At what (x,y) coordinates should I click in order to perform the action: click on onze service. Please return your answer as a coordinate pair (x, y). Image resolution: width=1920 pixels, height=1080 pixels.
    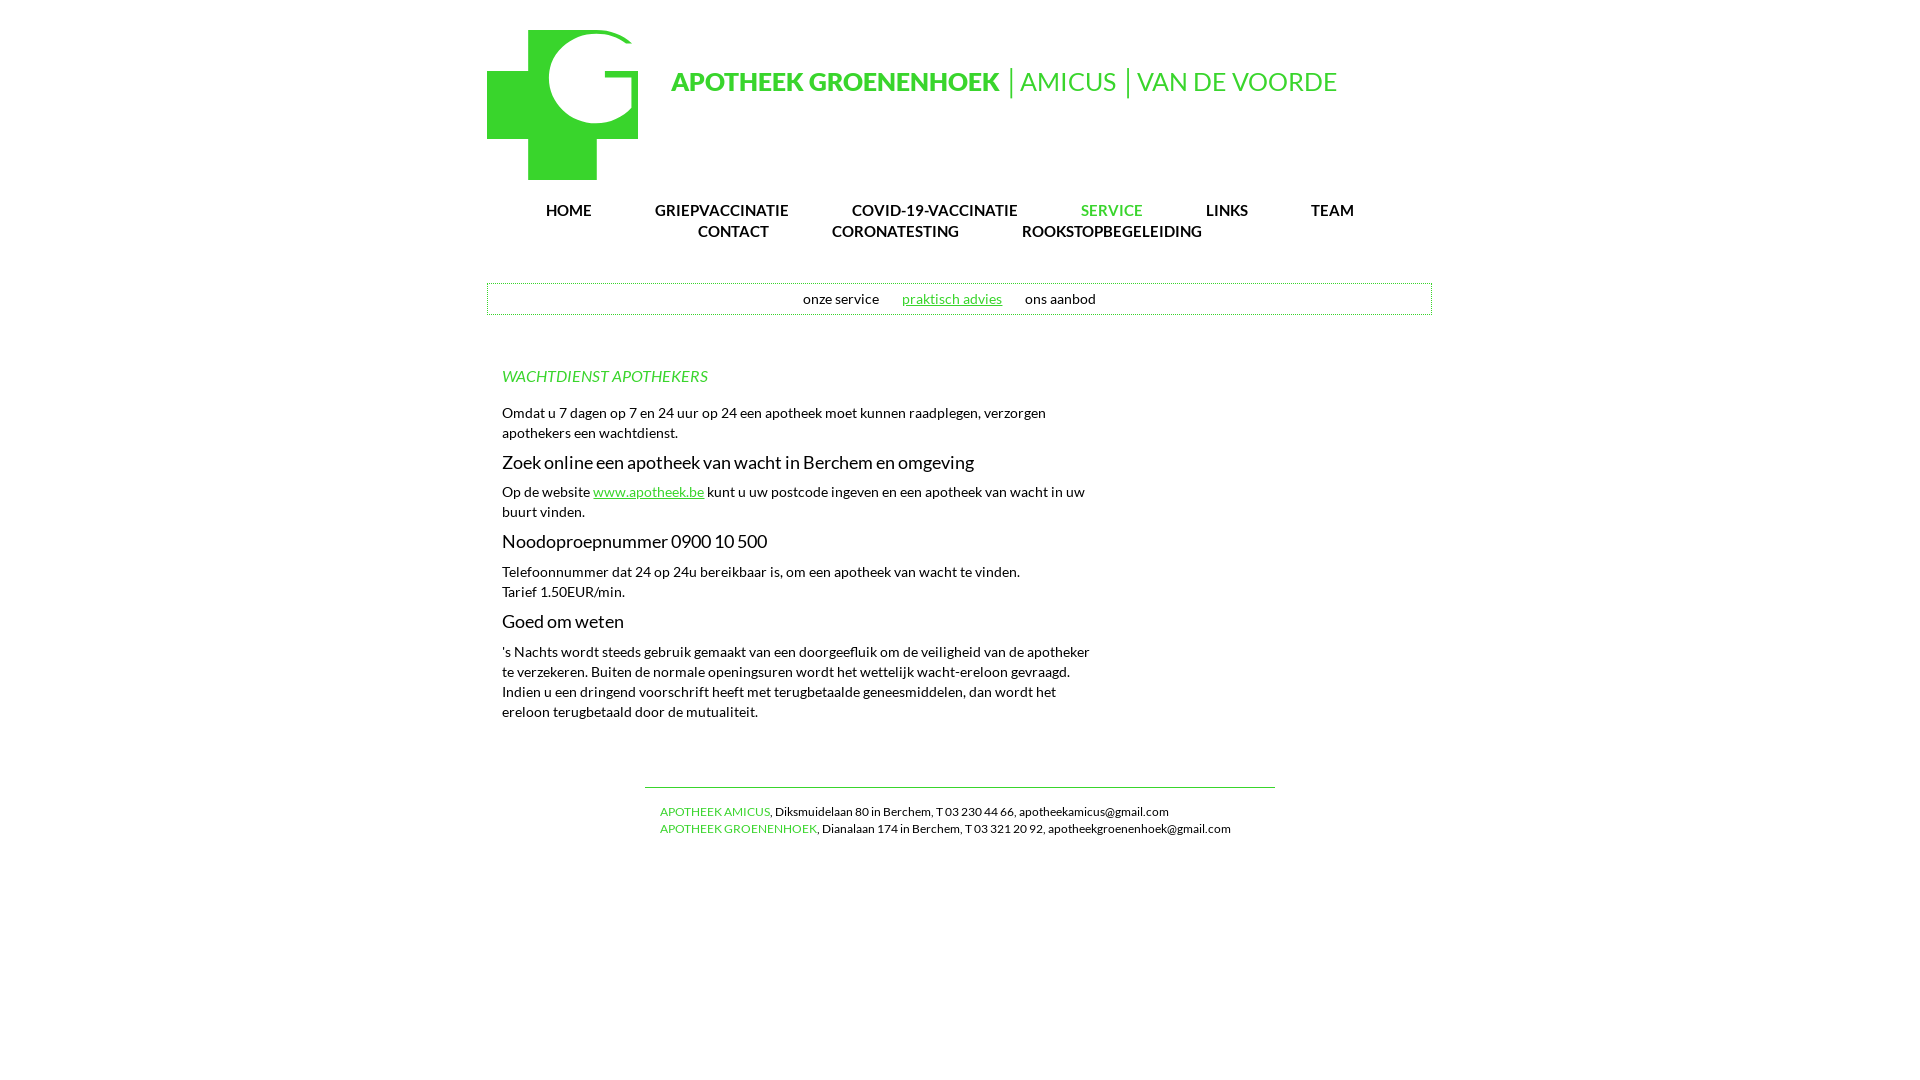
    Looking at the image, I should click on (841, 298).